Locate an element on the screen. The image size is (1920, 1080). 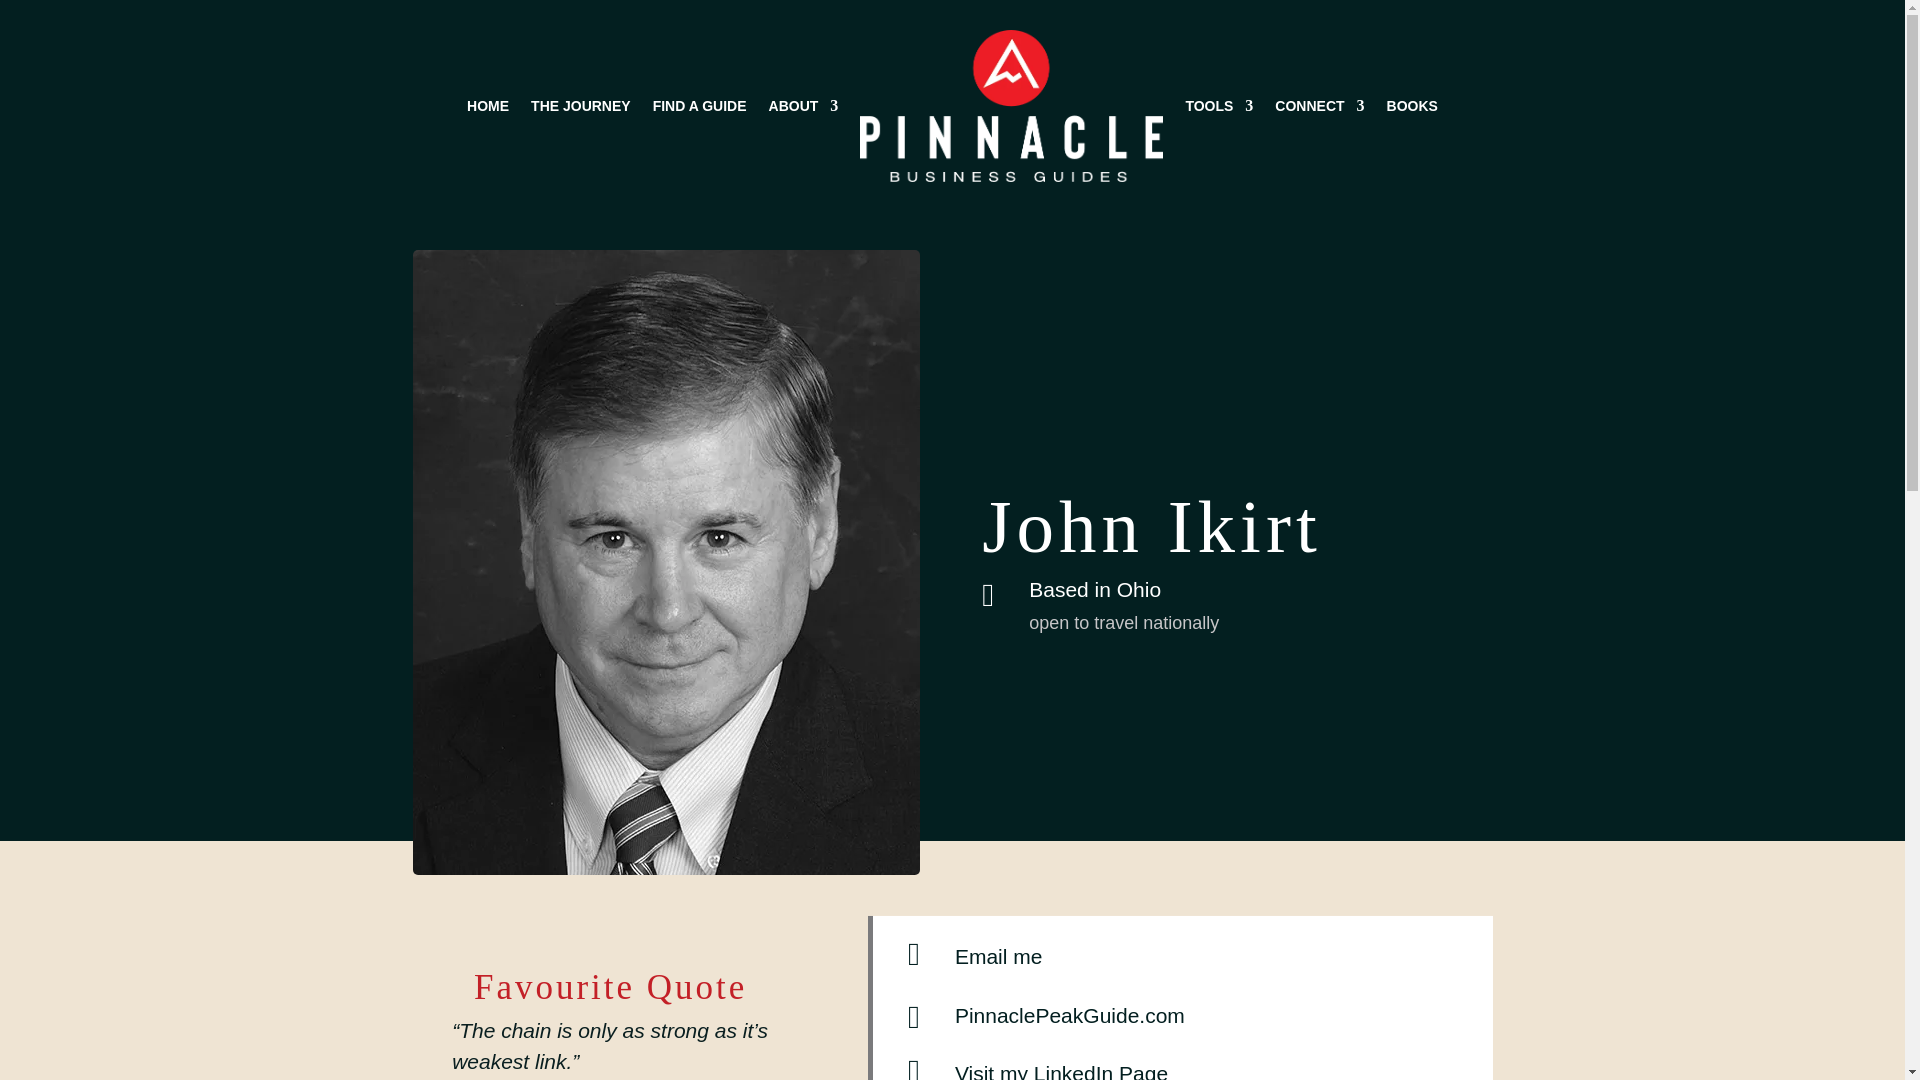
ABOUT is located at coordinates (804, 106).